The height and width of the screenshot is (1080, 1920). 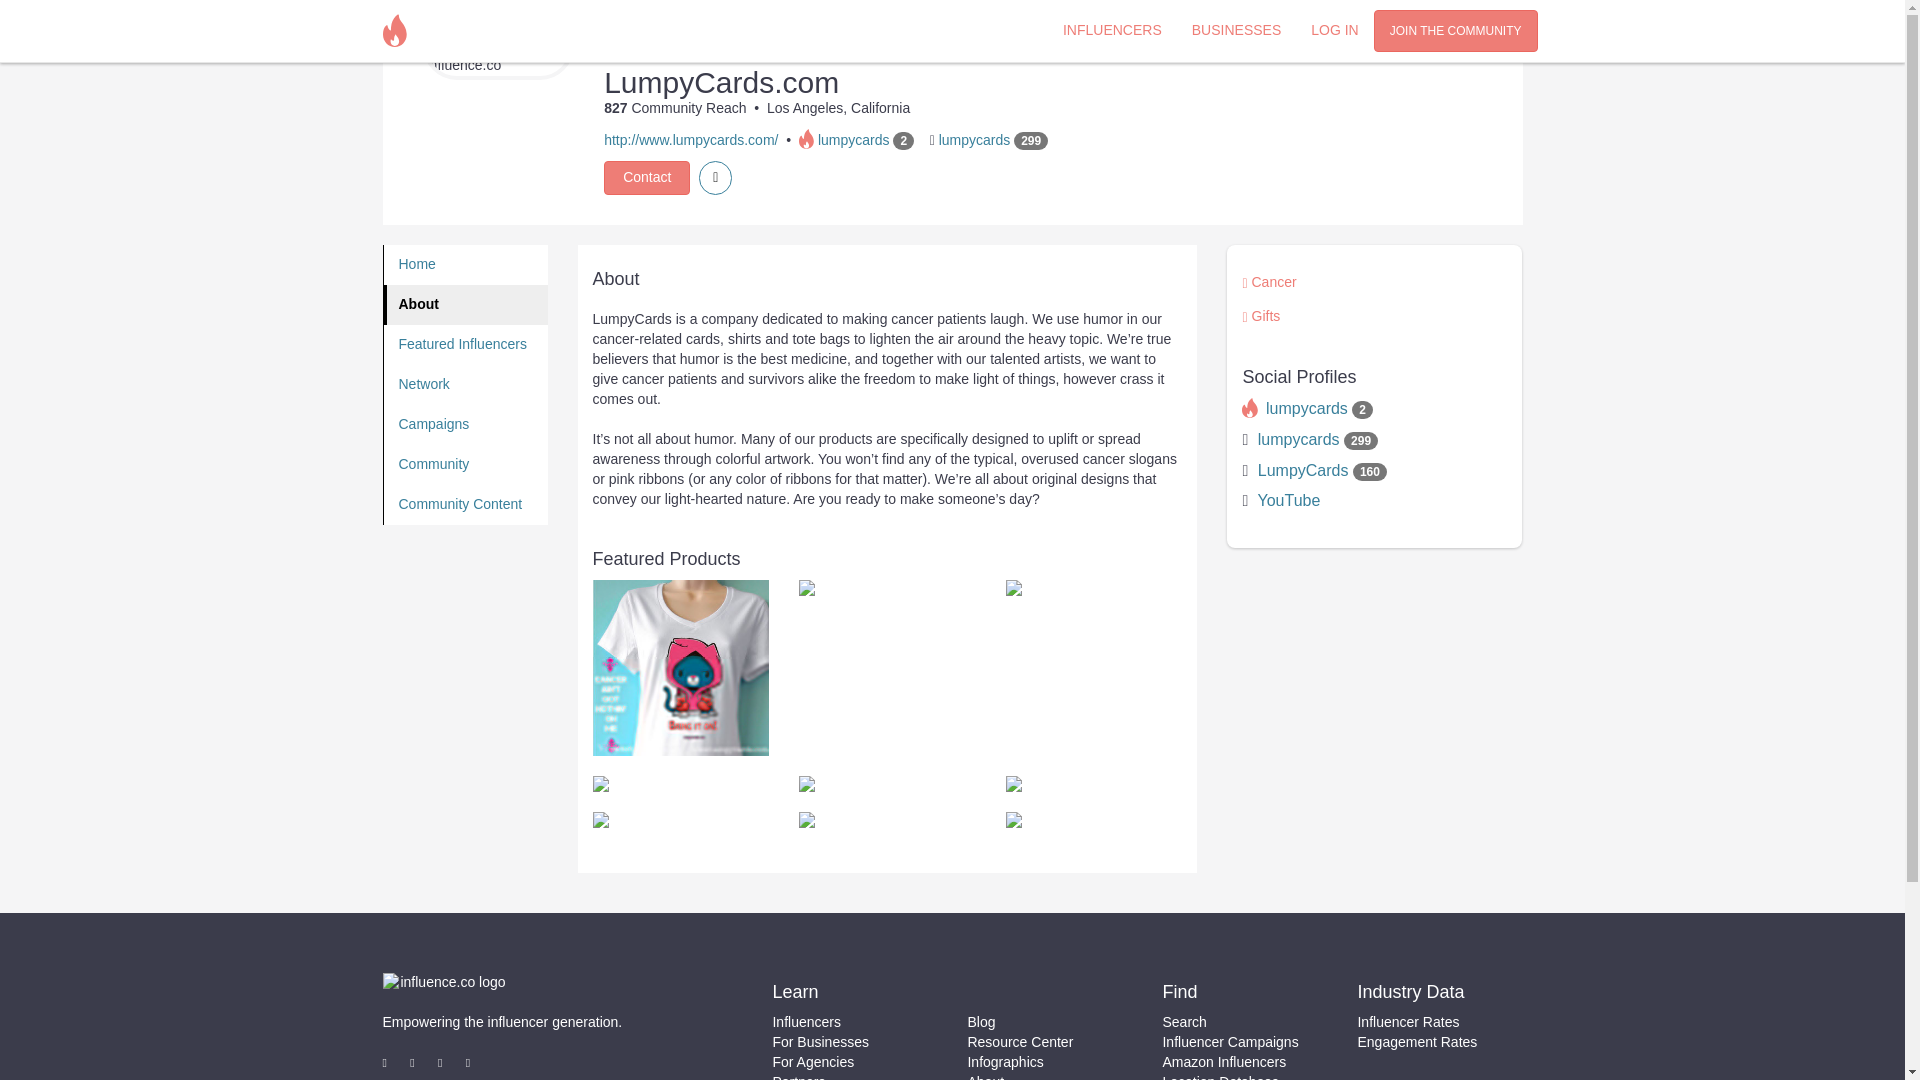 What do you see at coordinates (1456, 30) in the screenshot?
I see `JOIN THE COMMUNITY` at bounding box center [1456, 30].